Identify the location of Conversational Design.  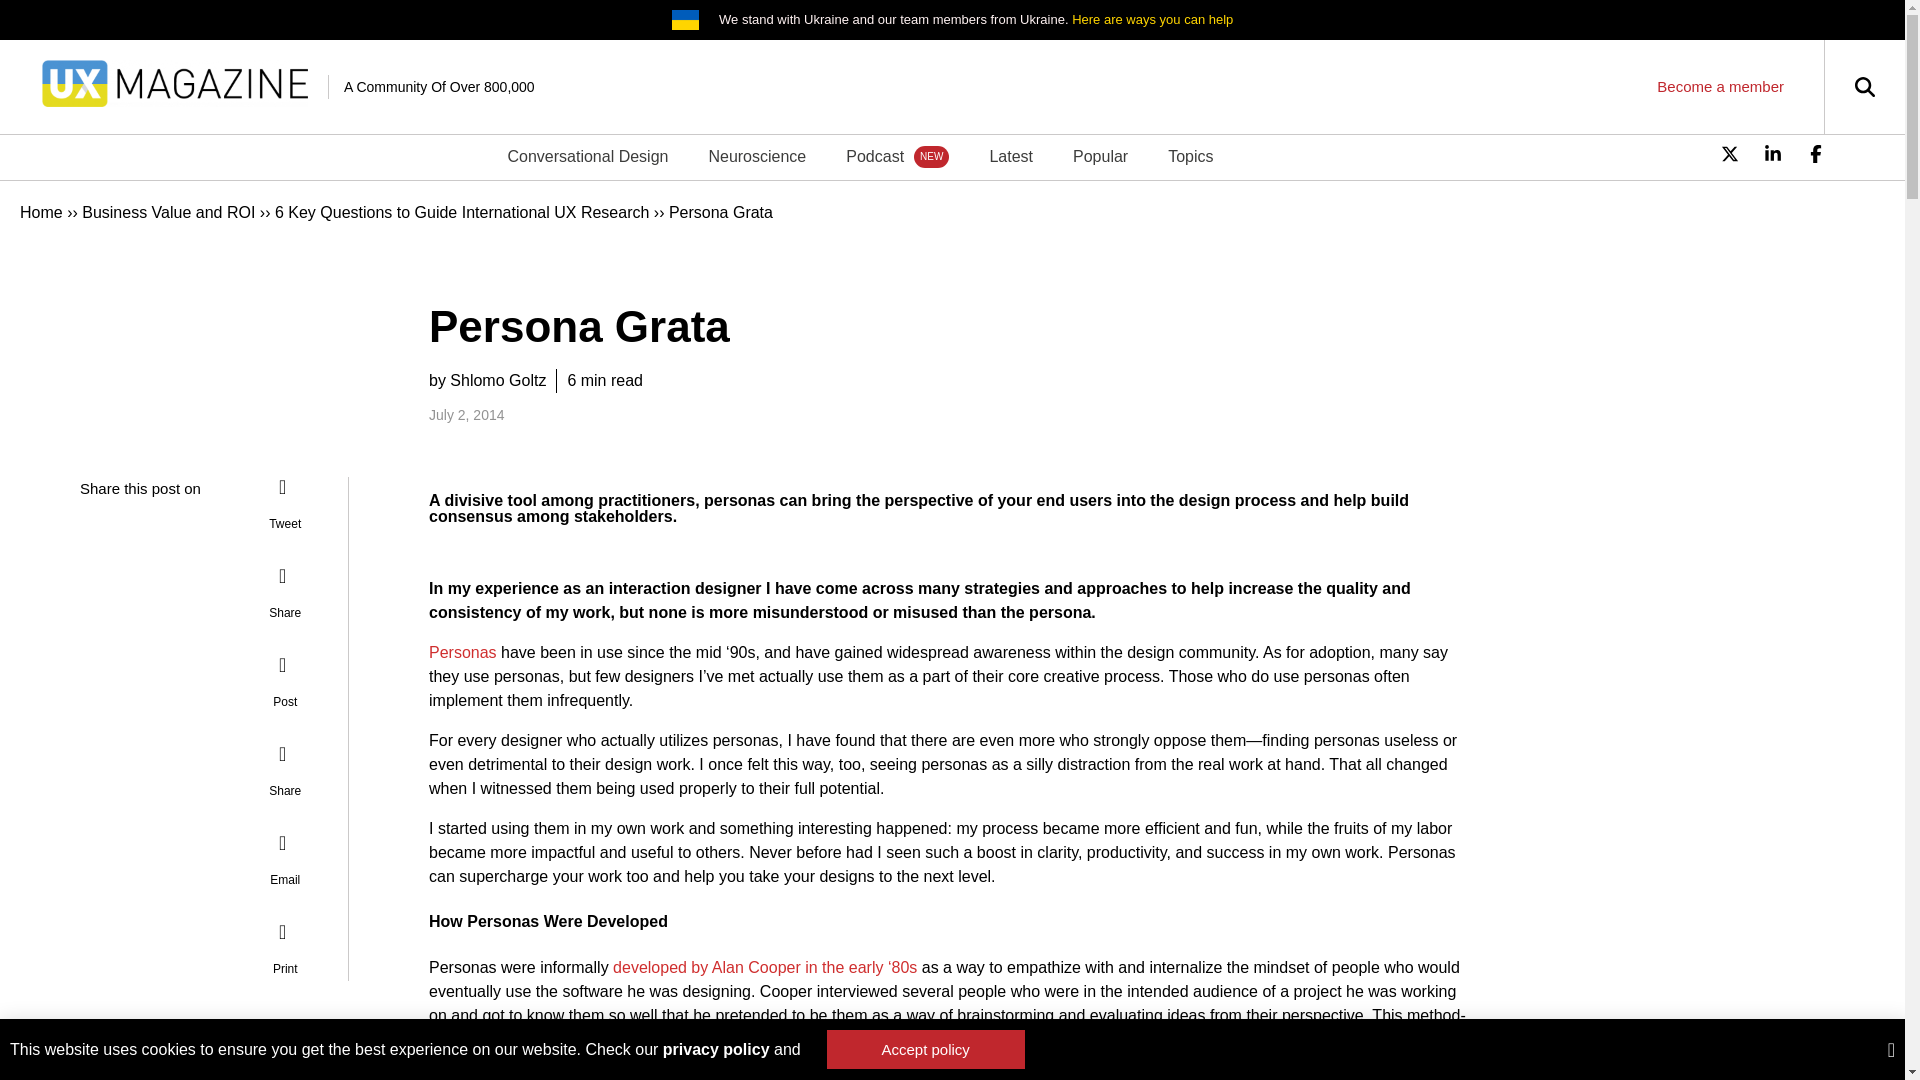
(587, 156).